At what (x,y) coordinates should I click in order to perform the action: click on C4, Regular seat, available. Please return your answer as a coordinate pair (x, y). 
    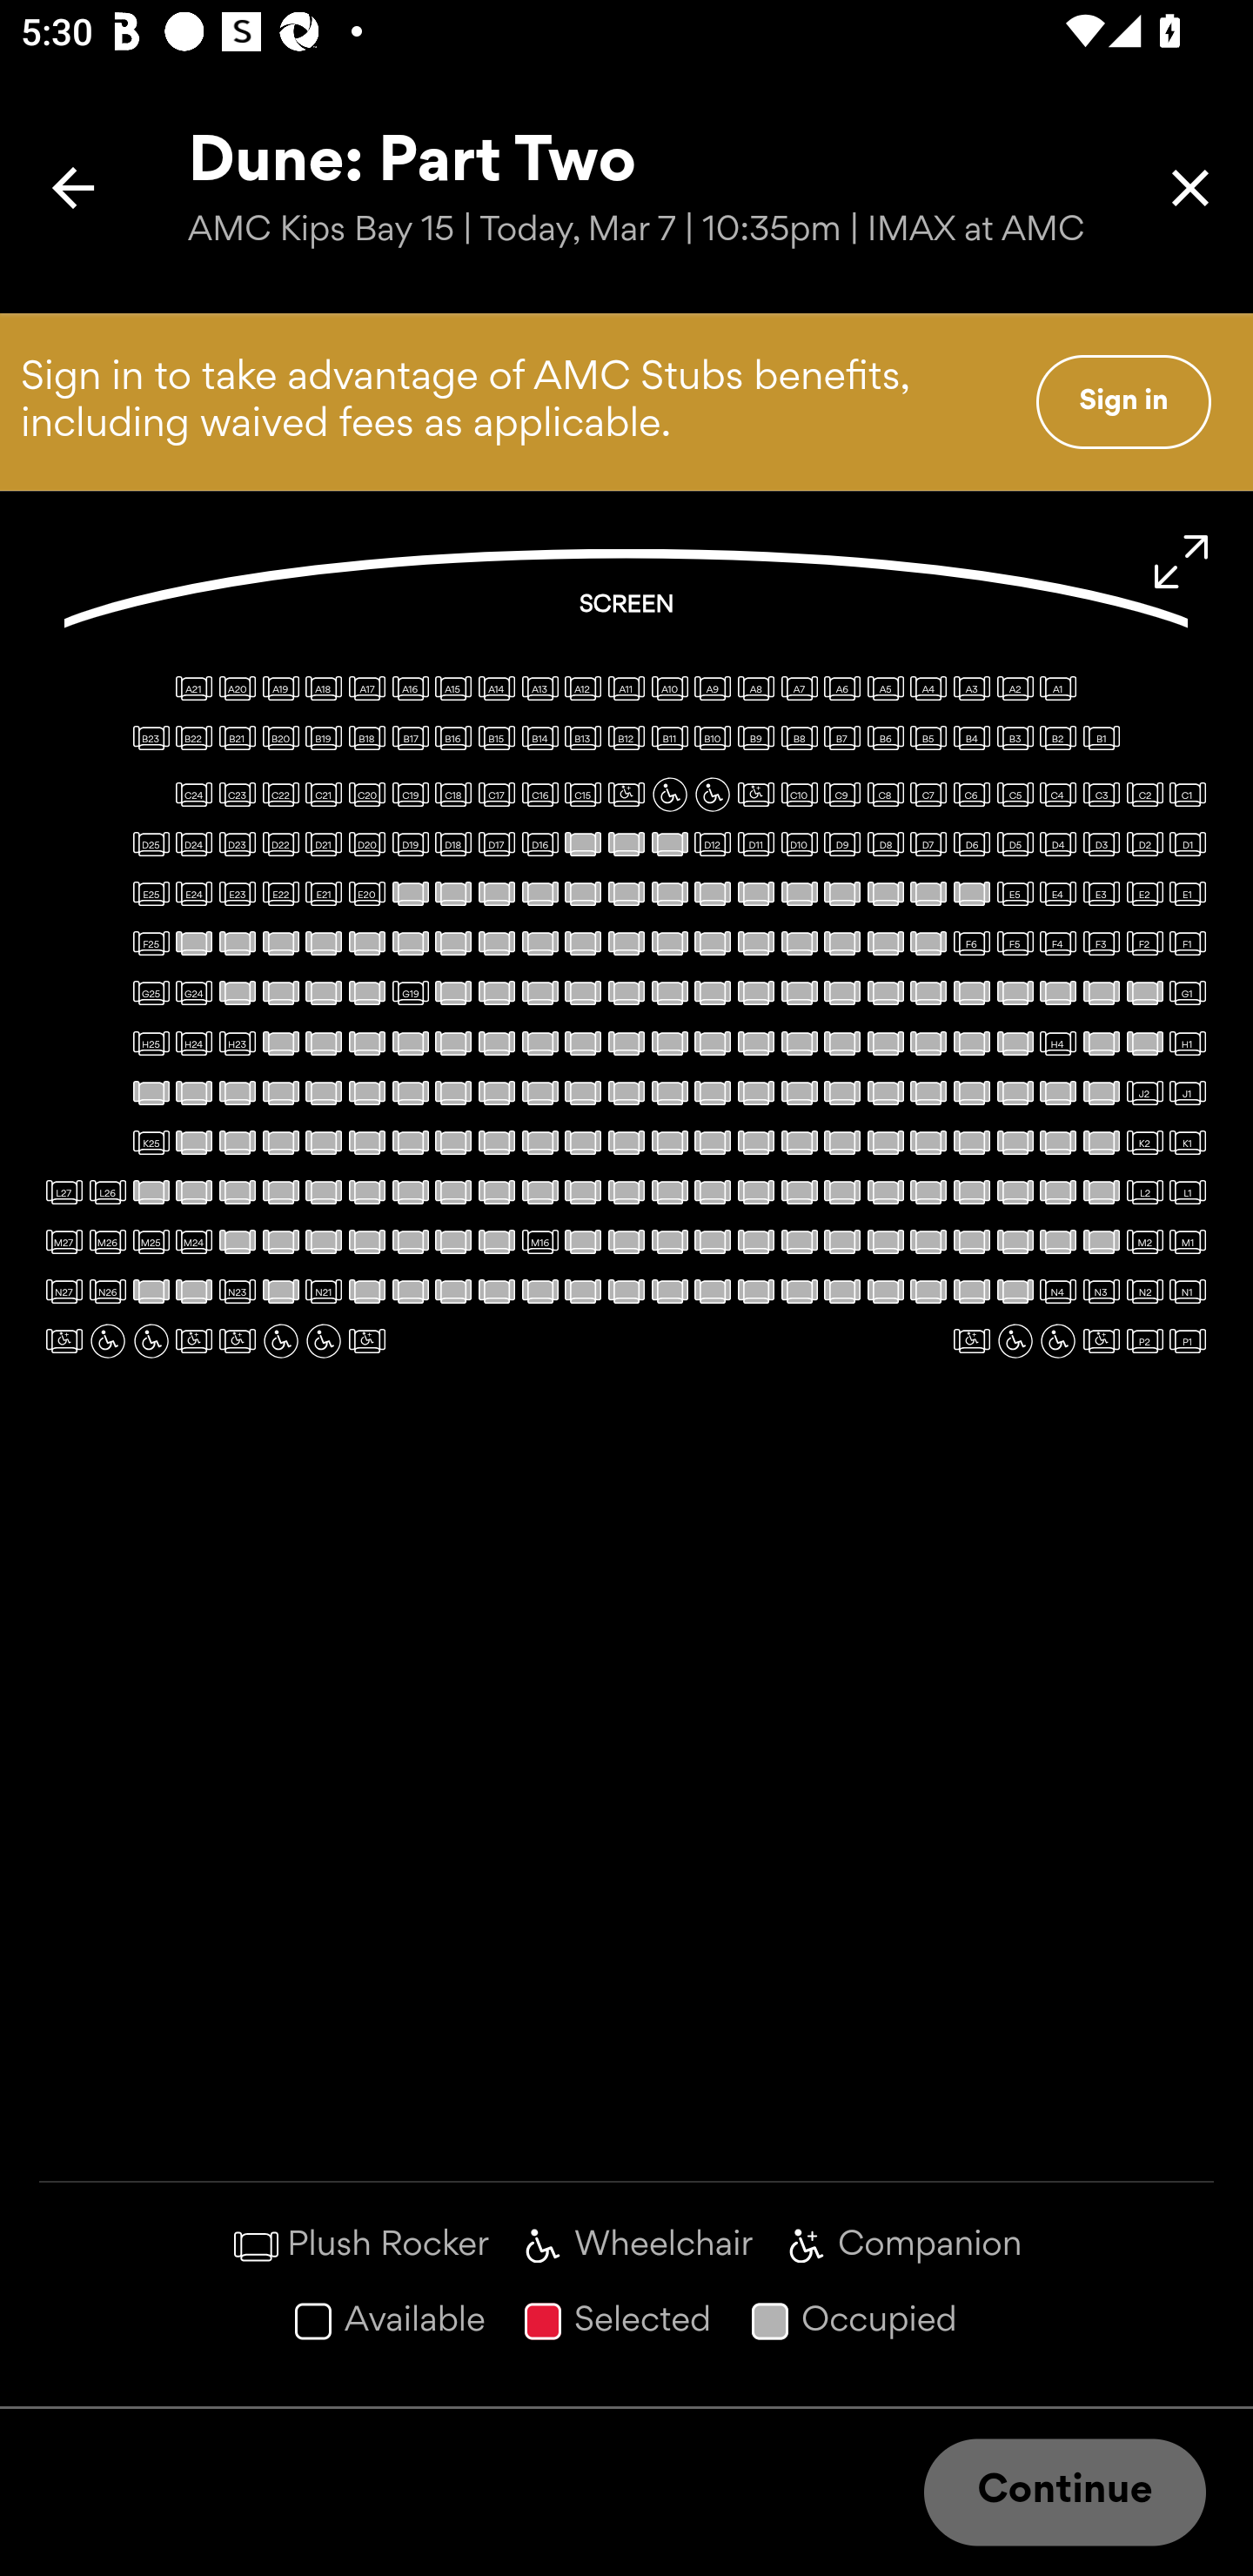
    Looking at the image, I should click on (1058, 795).